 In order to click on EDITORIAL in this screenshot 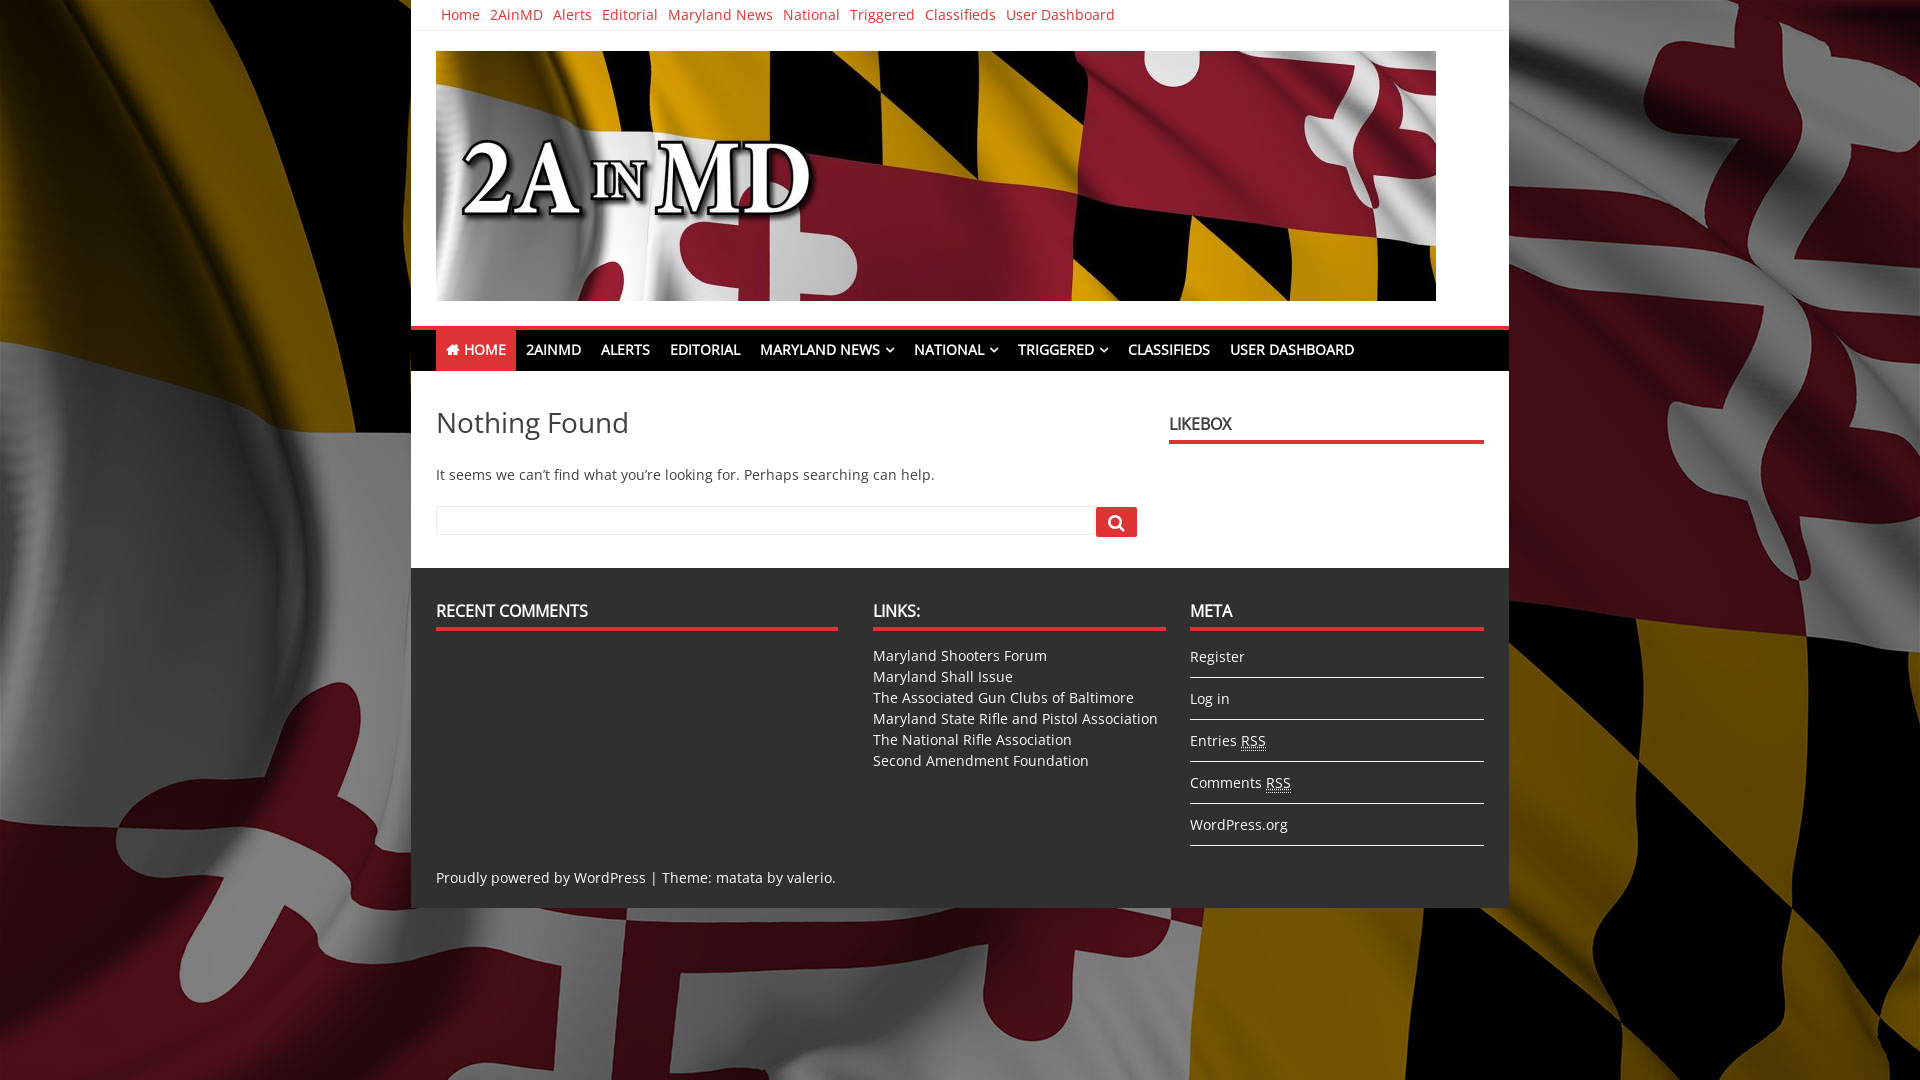, I will do `click(705, 350)`.